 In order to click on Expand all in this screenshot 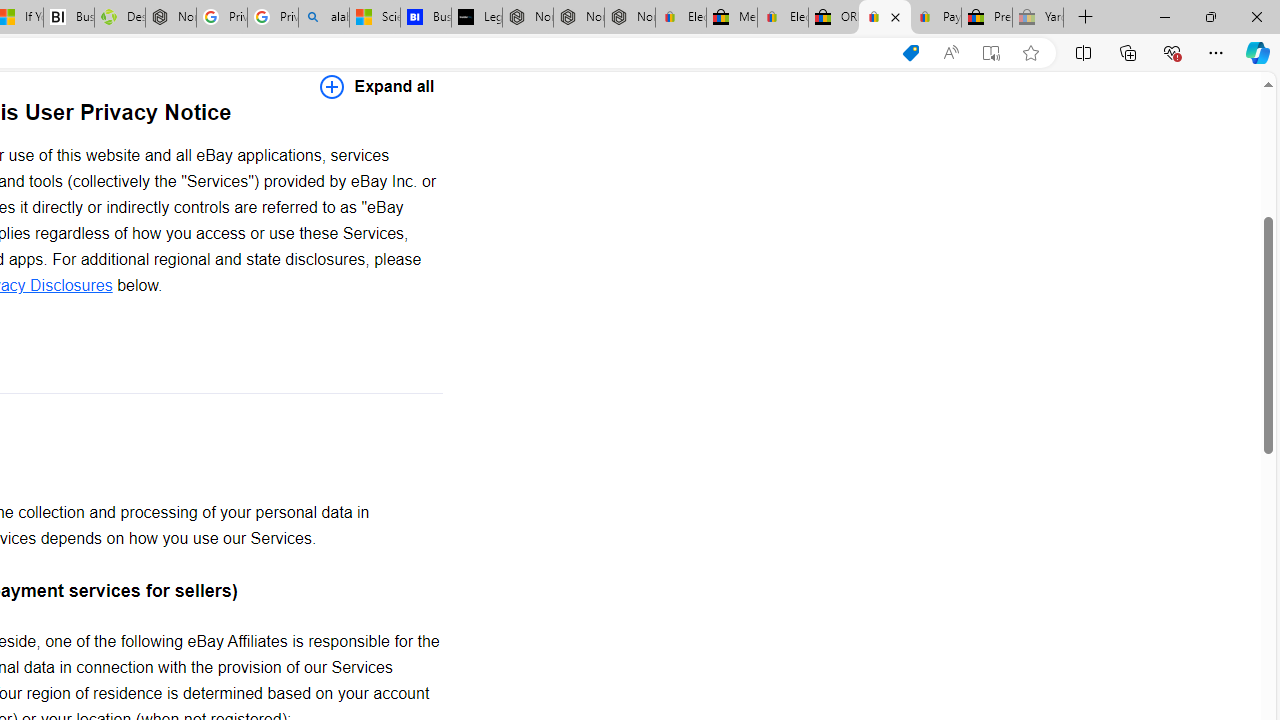, I will do `click(377, 86)`.